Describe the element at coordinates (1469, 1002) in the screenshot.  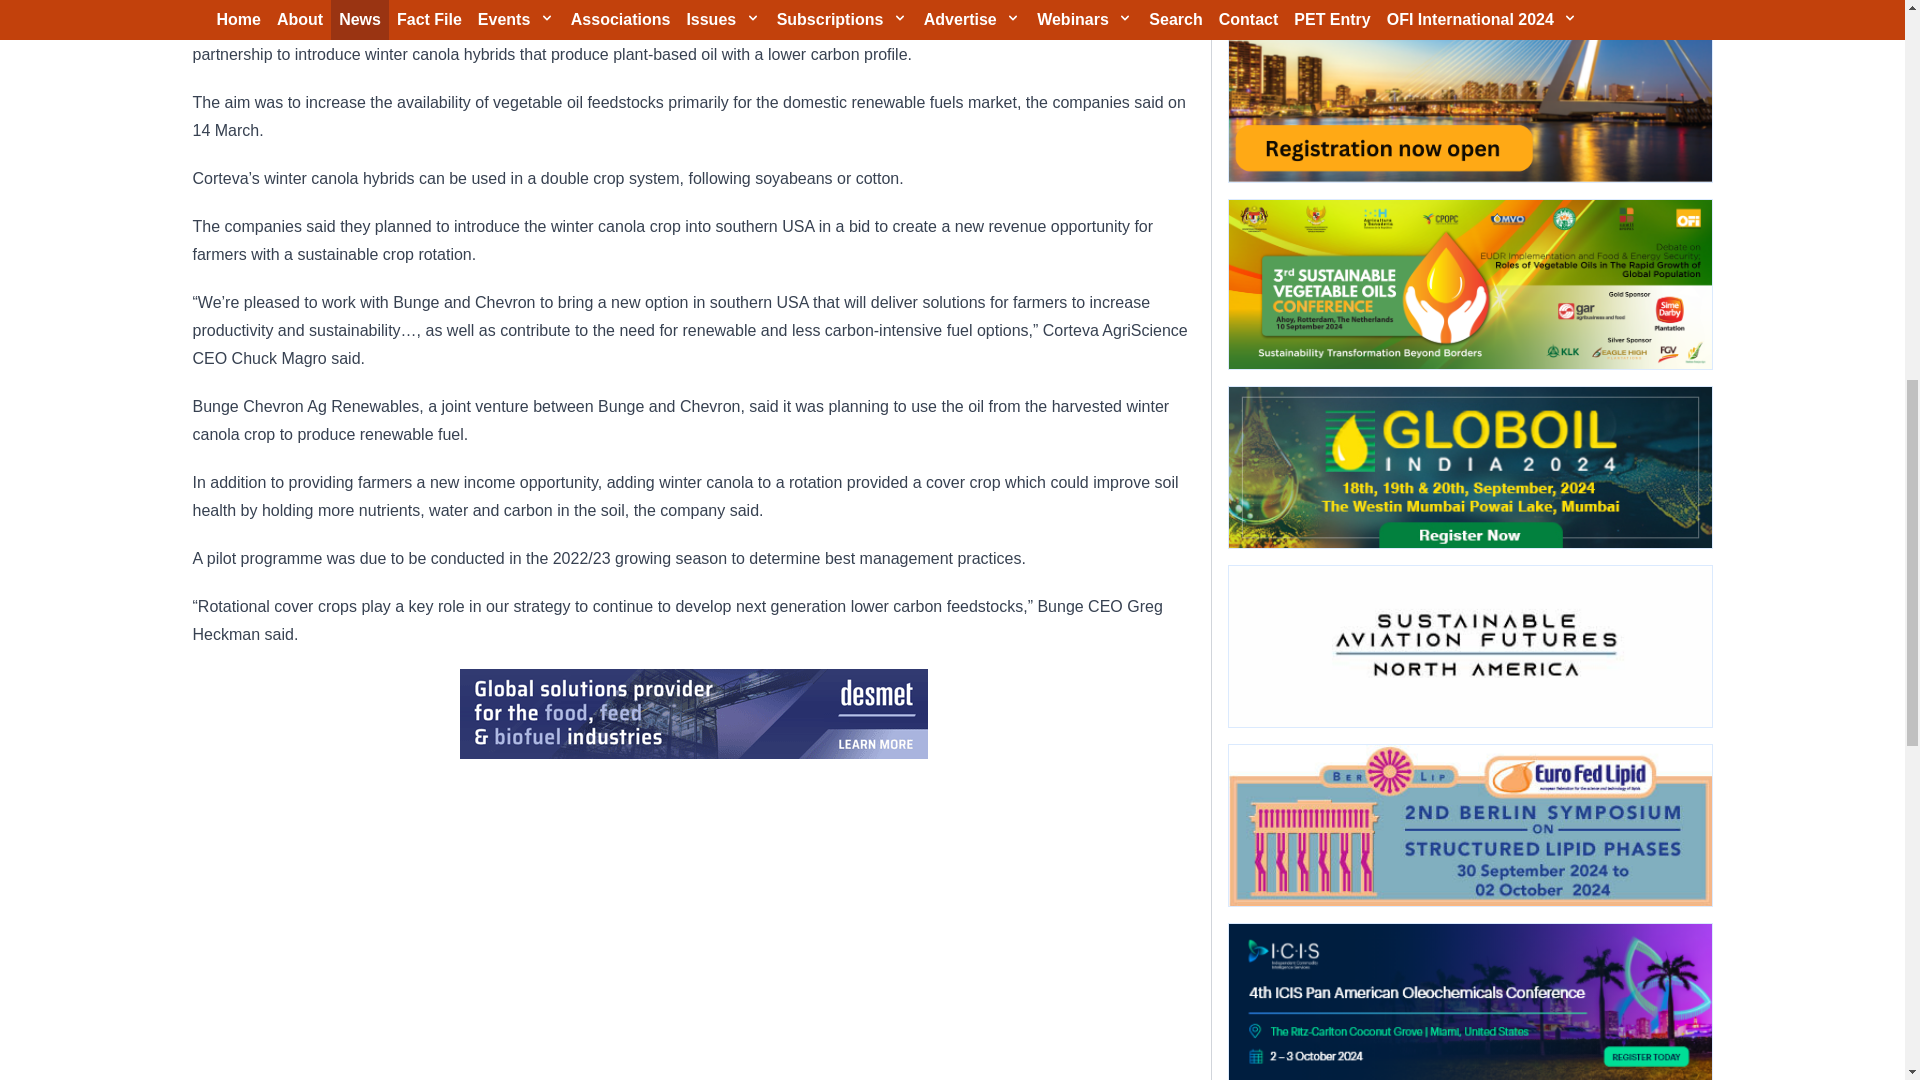
I see `ICIS Pan American Oleochemicals Conference` at that location.